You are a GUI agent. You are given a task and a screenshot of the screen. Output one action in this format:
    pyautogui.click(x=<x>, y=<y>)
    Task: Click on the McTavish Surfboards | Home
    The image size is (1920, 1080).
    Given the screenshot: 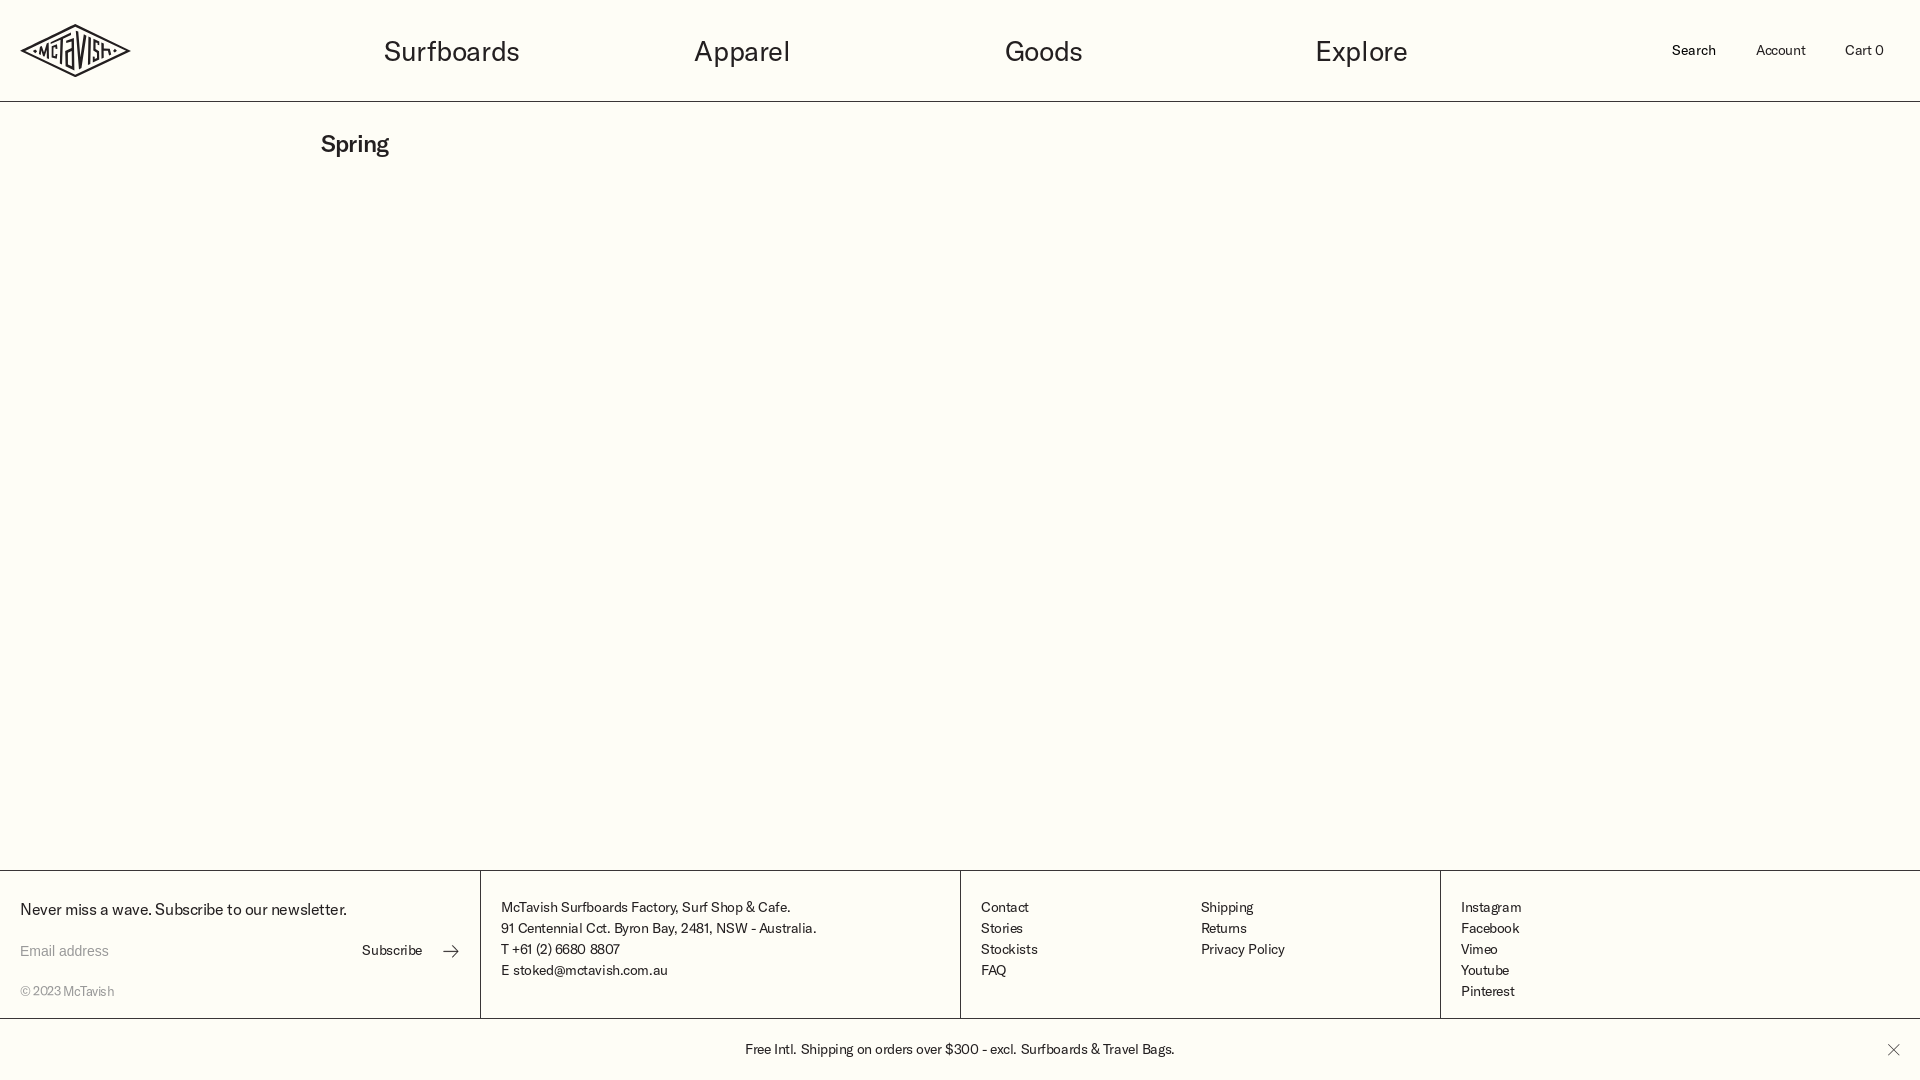 What is the action you would take?
    pyautogui.click(x=182, y=50)
    